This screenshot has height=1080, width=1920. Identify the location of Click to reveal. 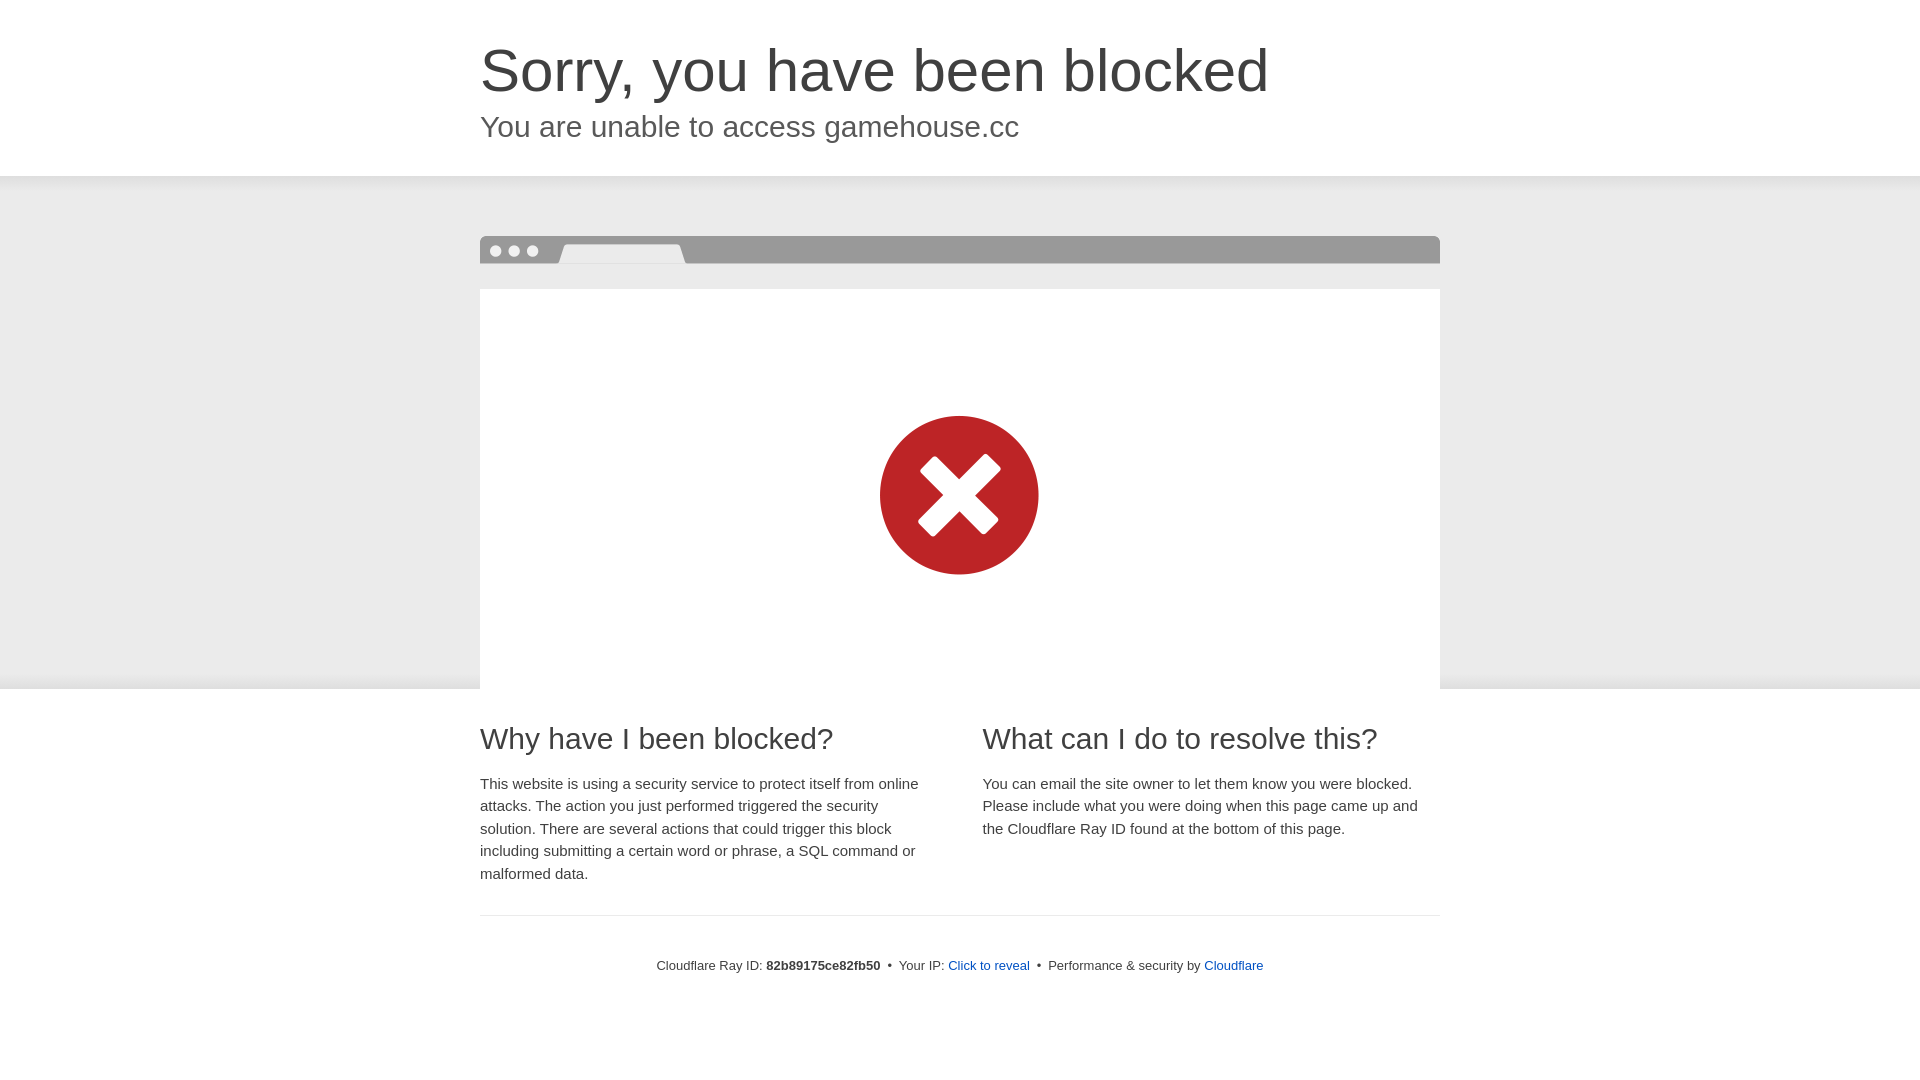
(989, 966).